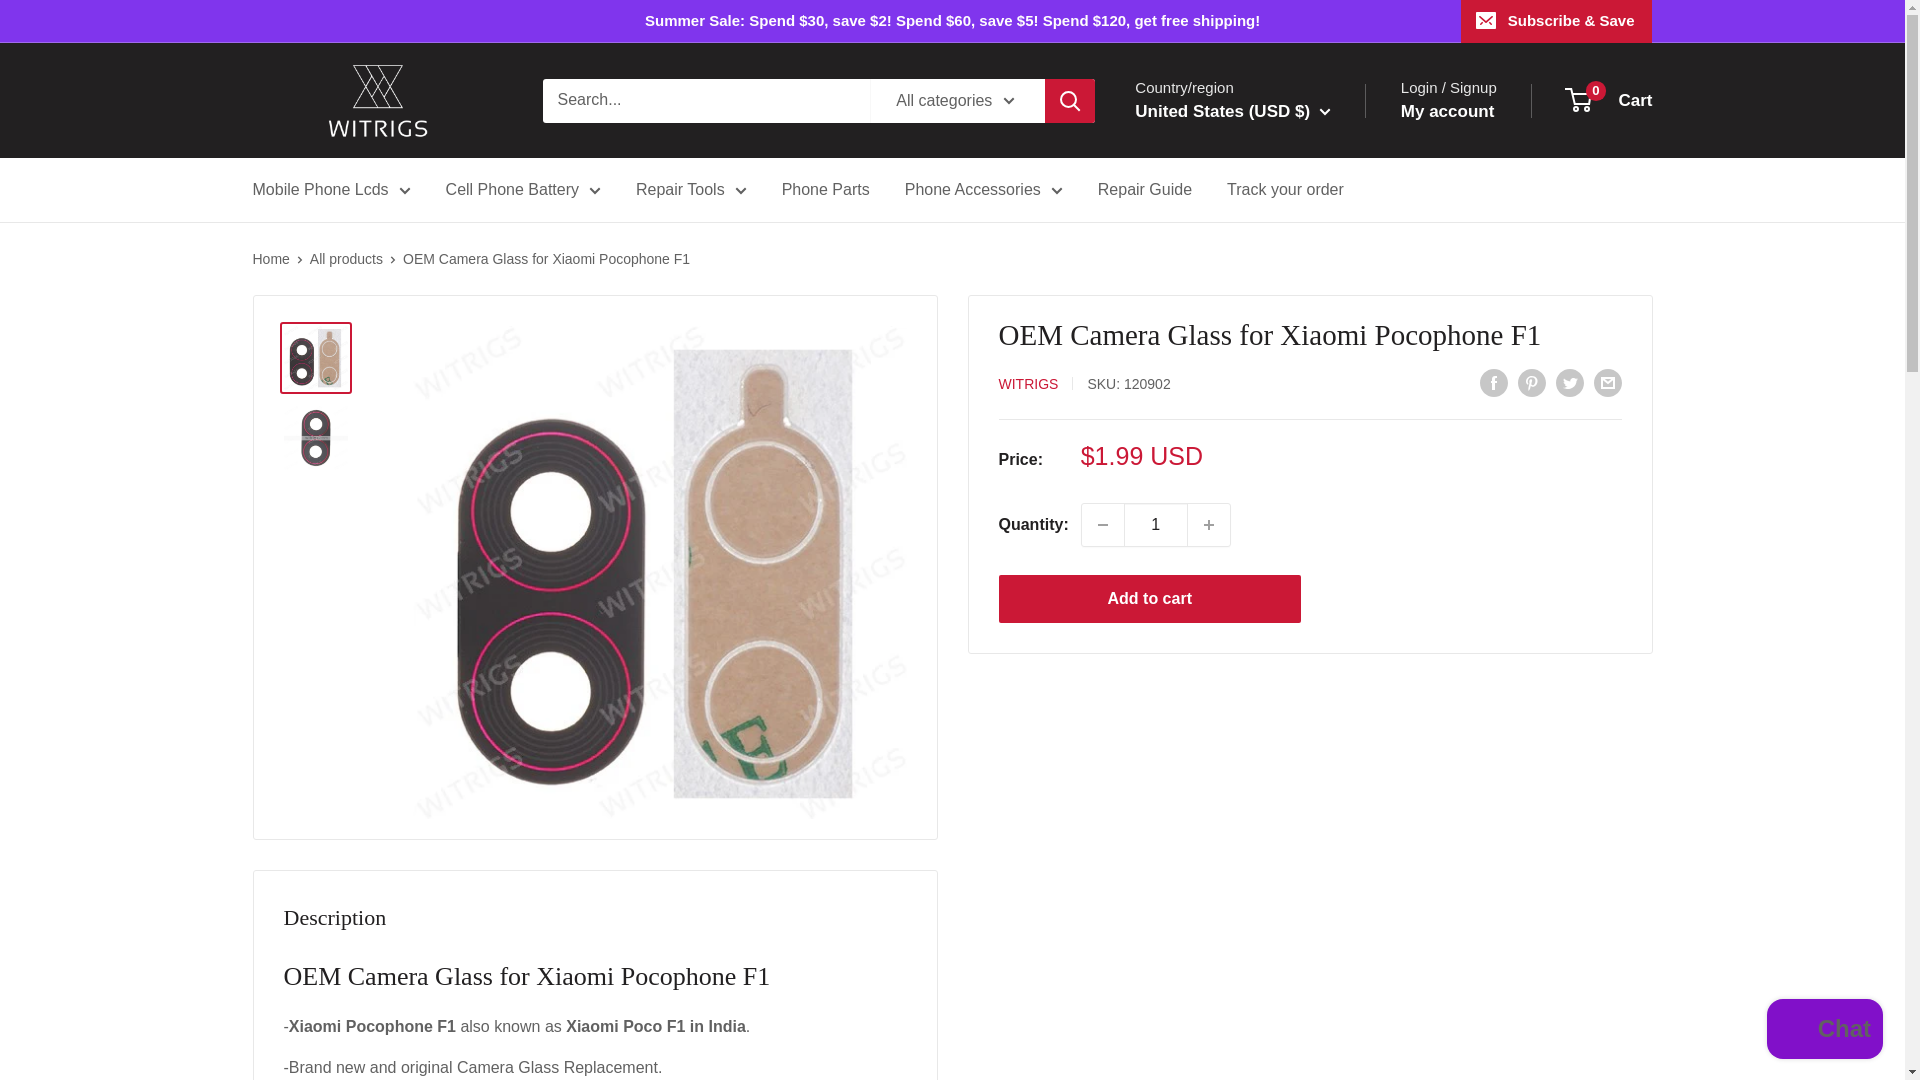  I want to click on Increase quantity by 1, so click(1209, 525).